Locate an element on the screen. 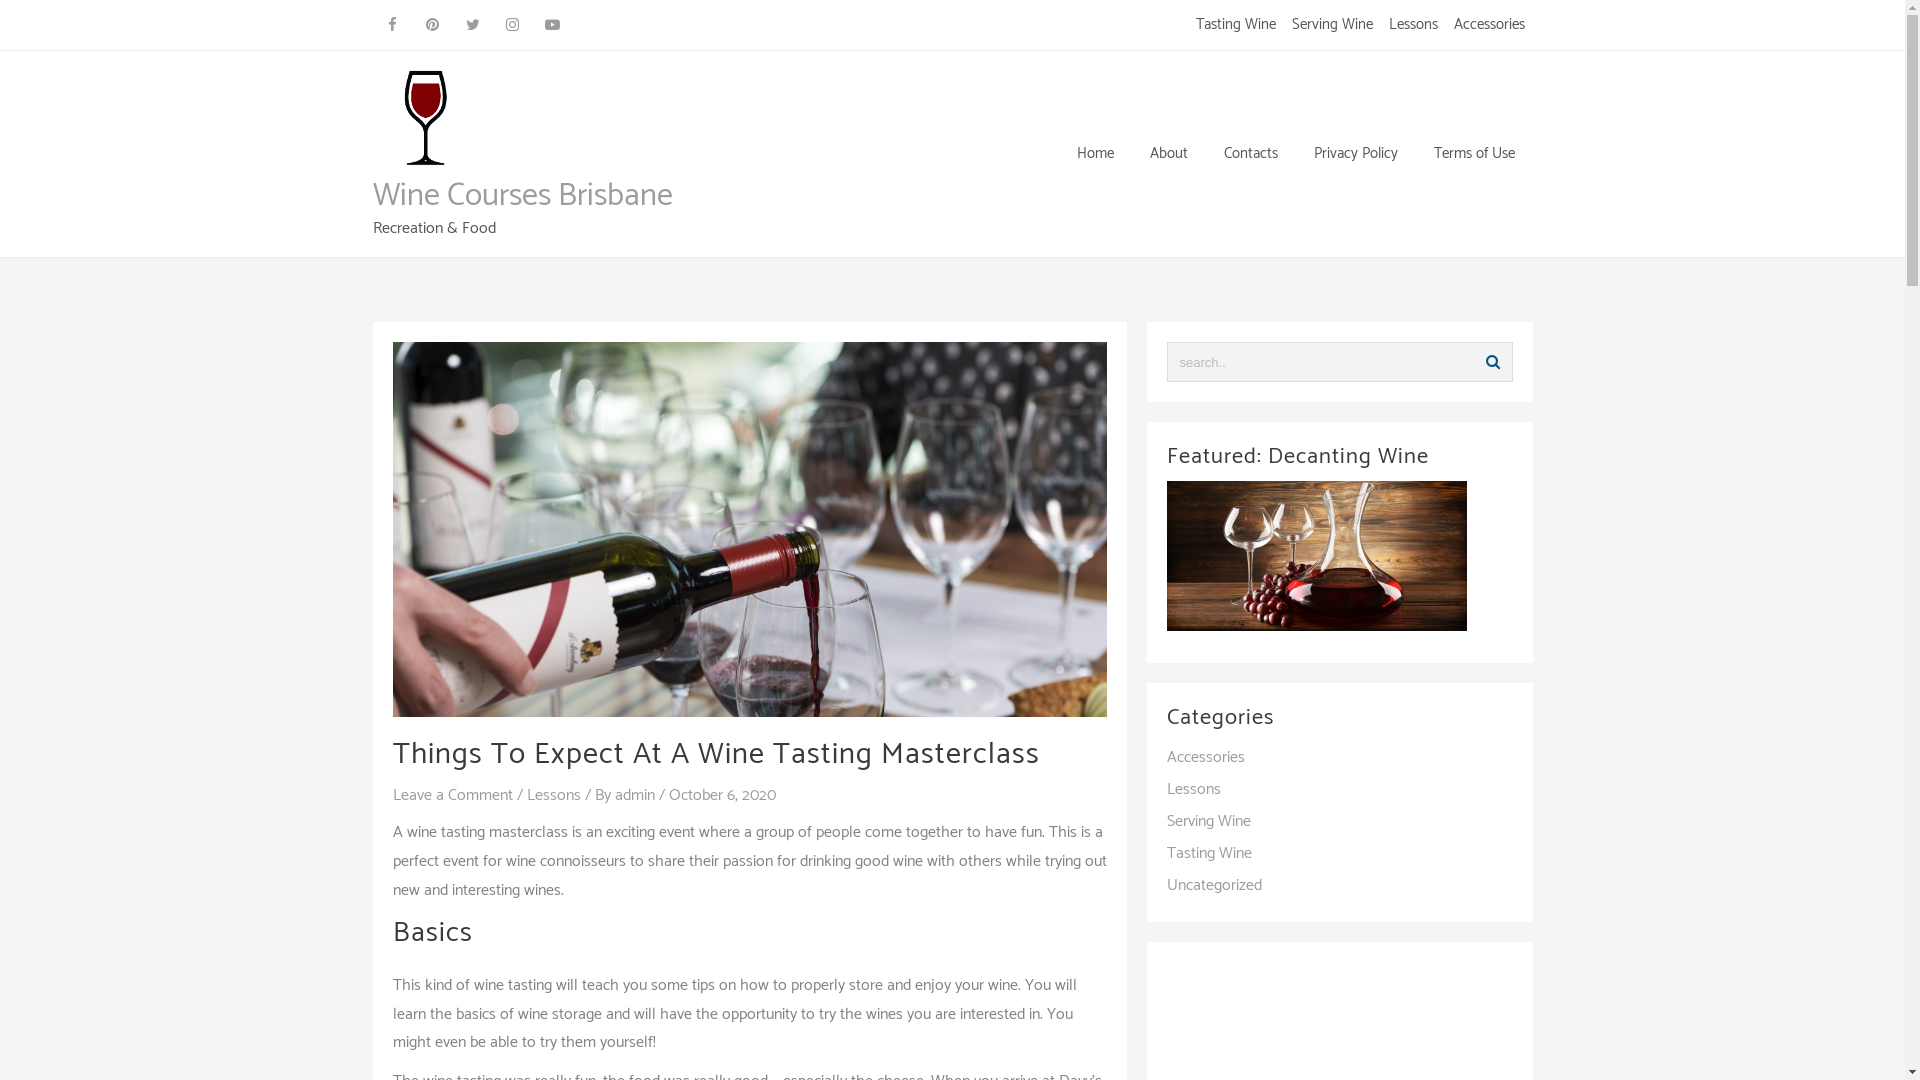 This screenshot has width=1920, height=1080. Uncategorized is located at coordinates (1214, 886).